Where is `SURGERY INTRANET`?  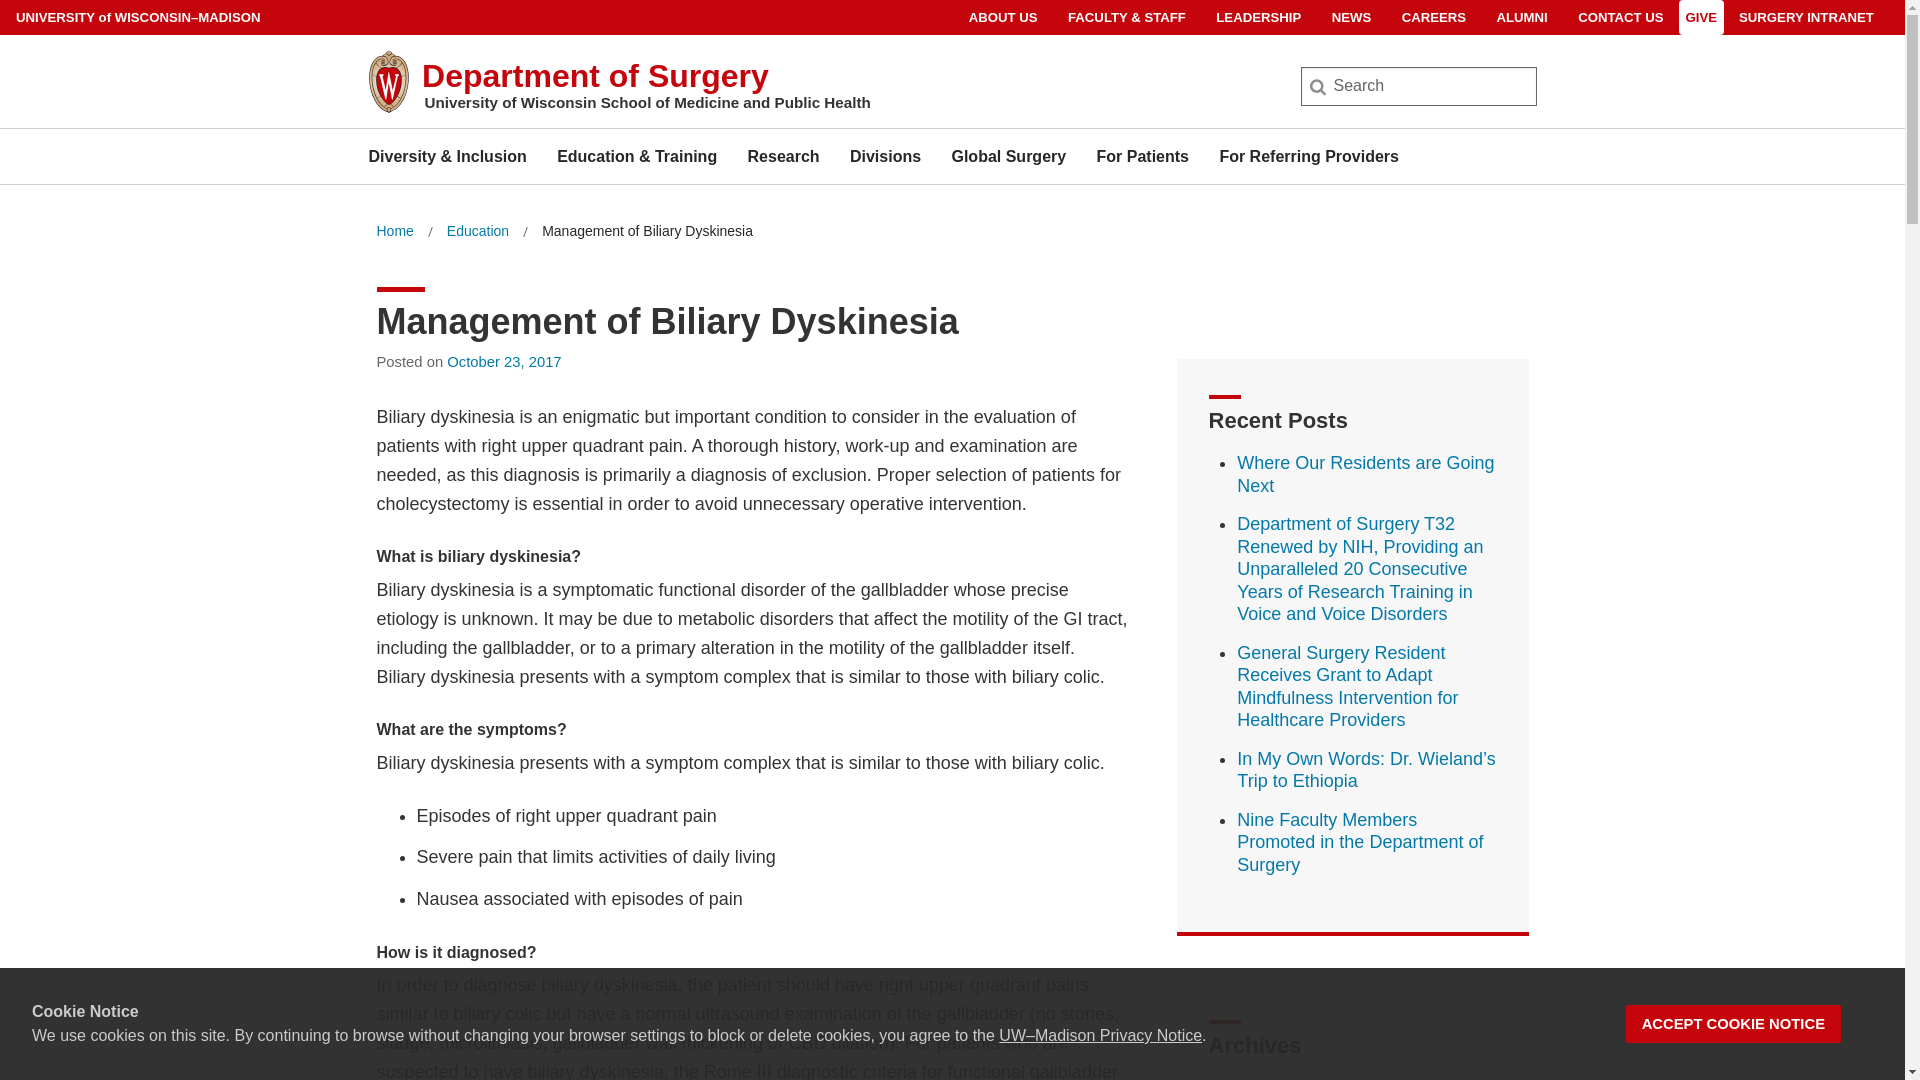 SURGERY INTRANET is located at coordinates (1806, 17).